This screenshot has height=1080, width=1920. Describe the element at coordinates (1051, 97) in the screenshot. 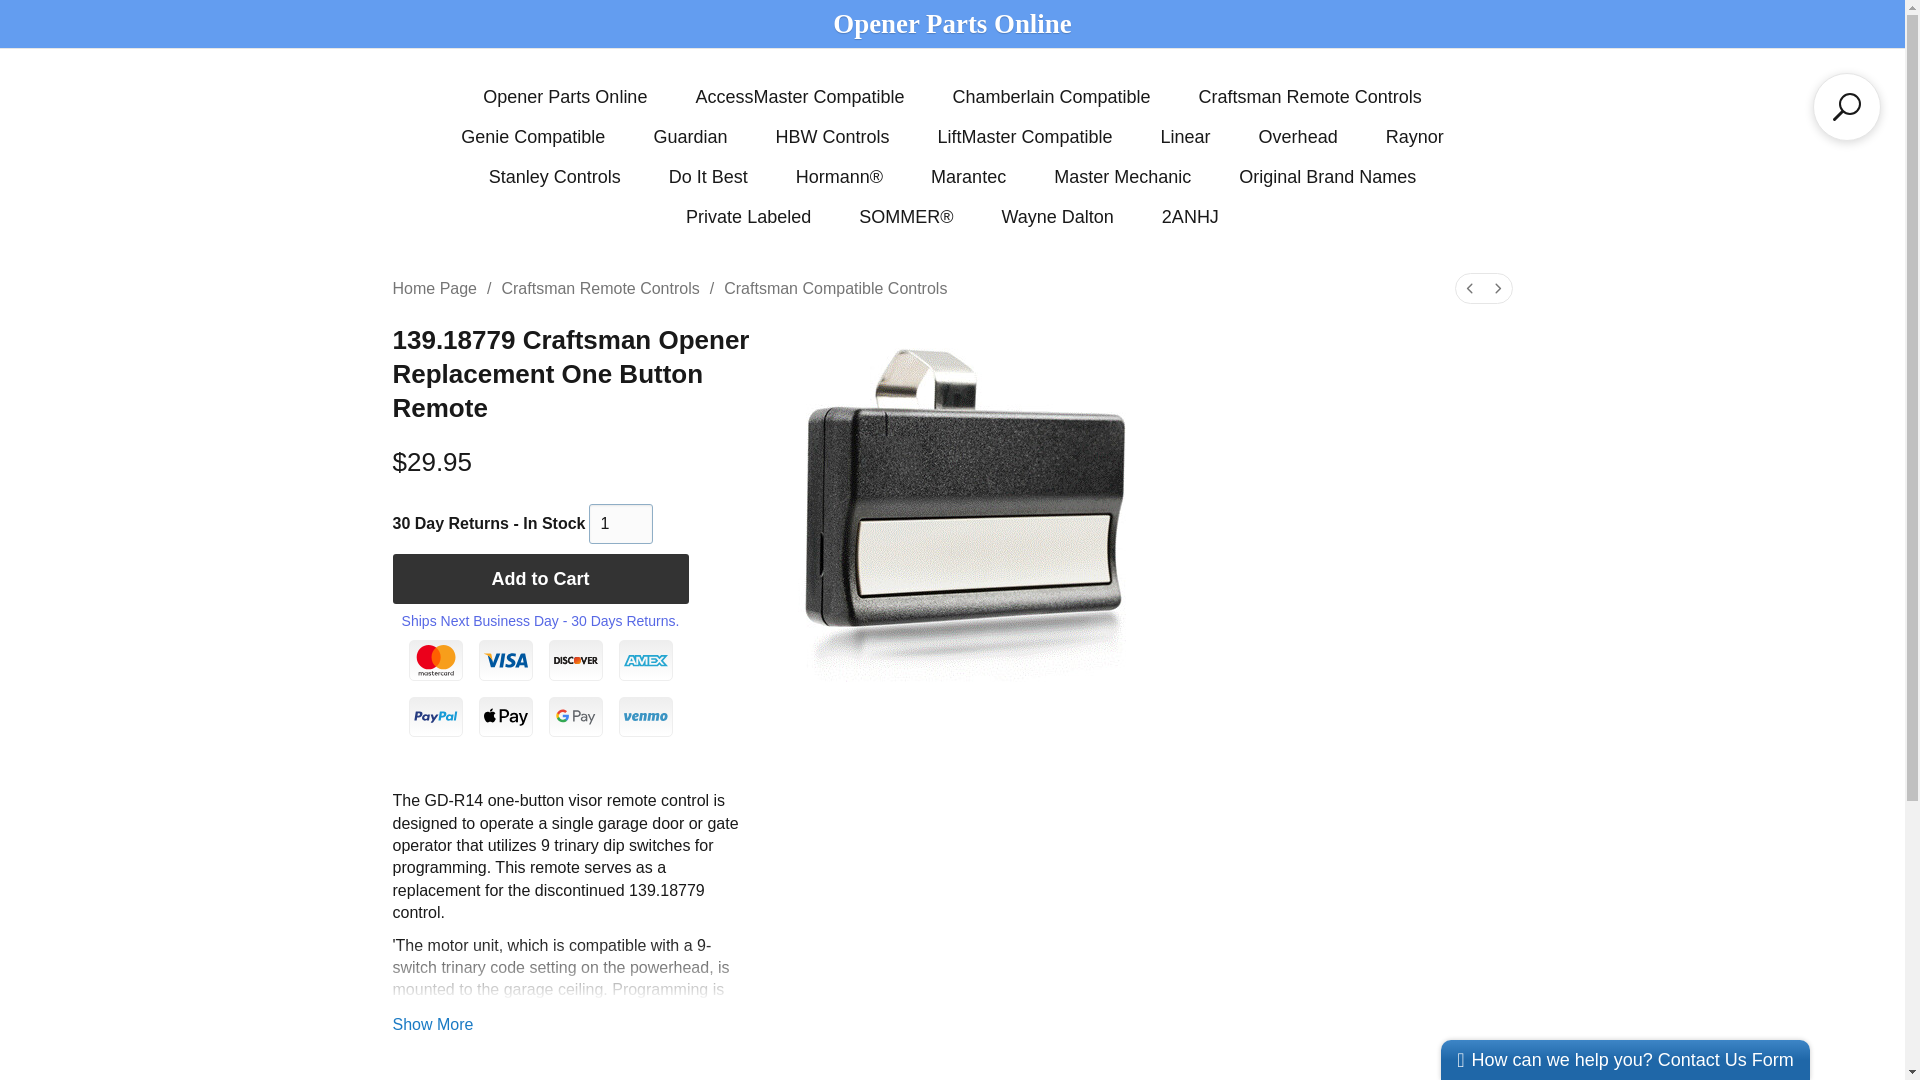

I see `Chamberlain Compatible` at that location.